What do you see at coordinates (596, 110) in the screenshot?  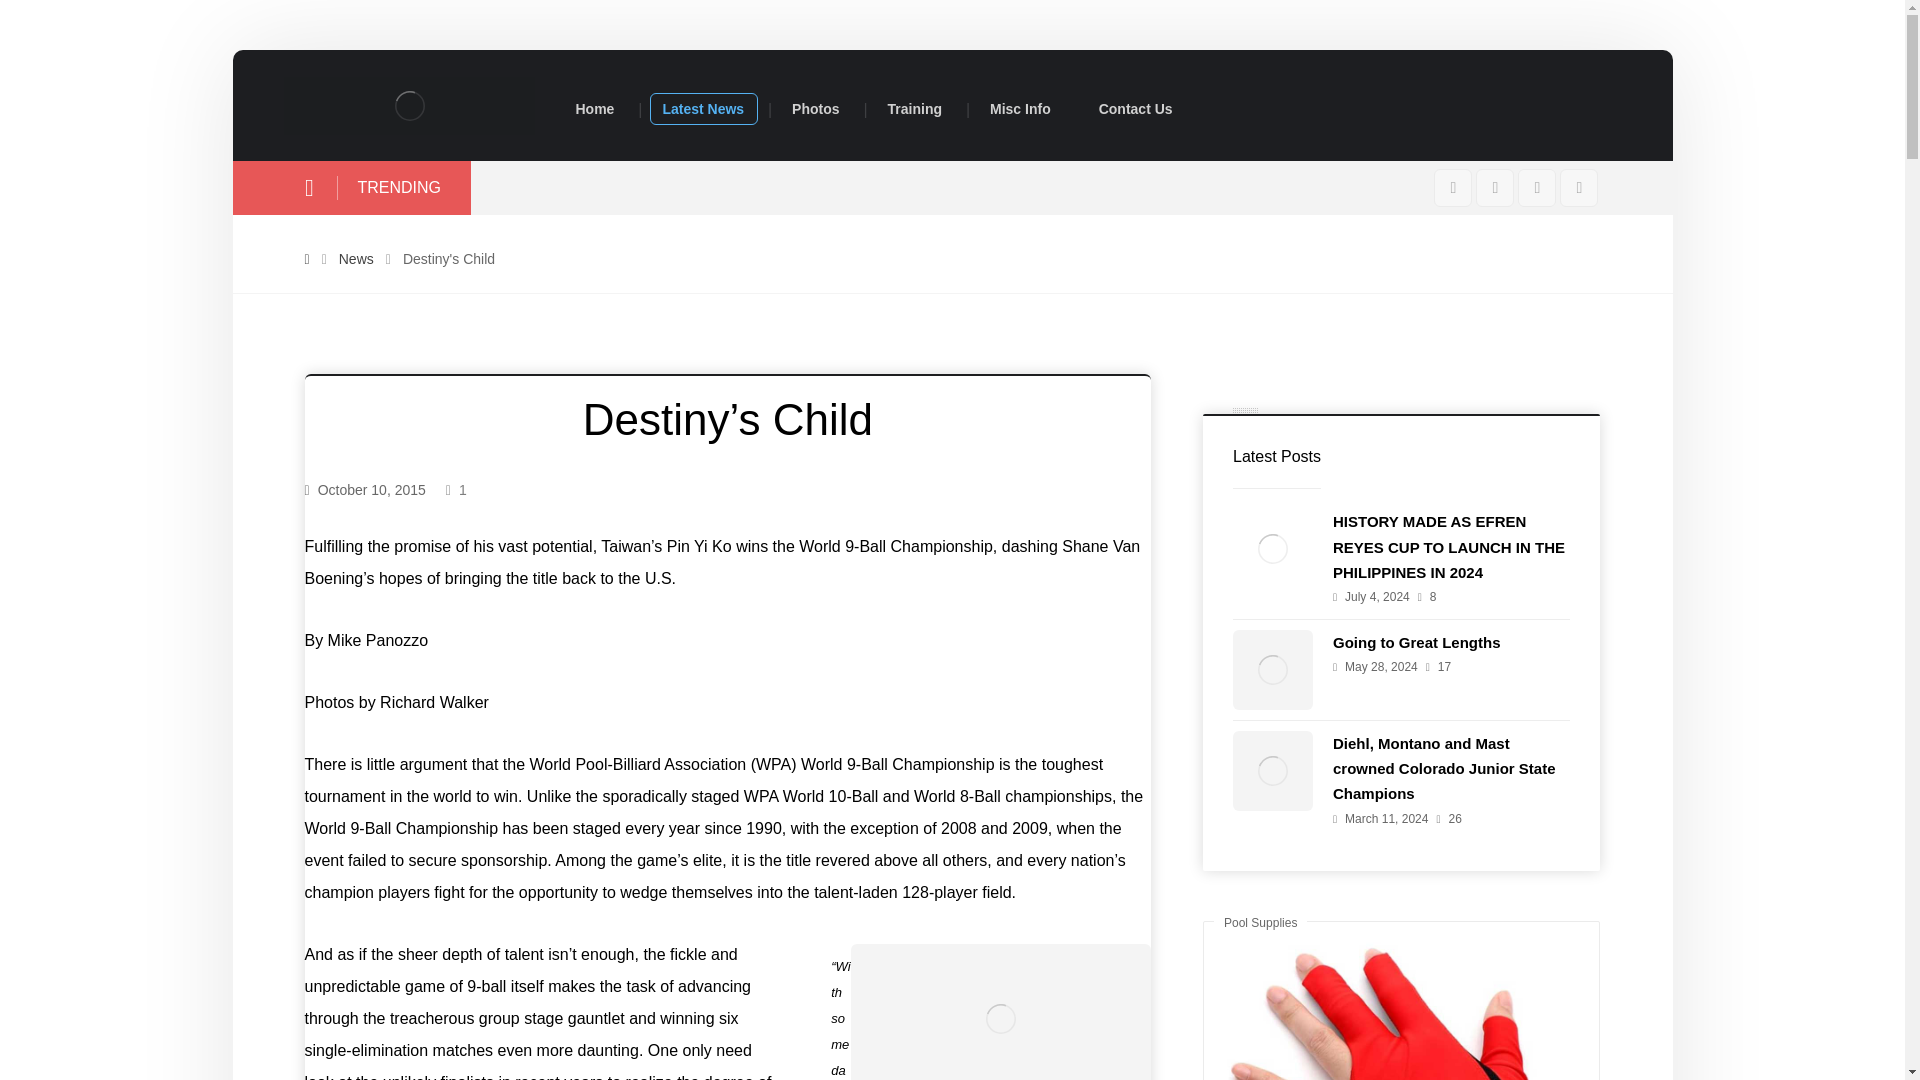 I see `Home` at bounding box center [596, 110].